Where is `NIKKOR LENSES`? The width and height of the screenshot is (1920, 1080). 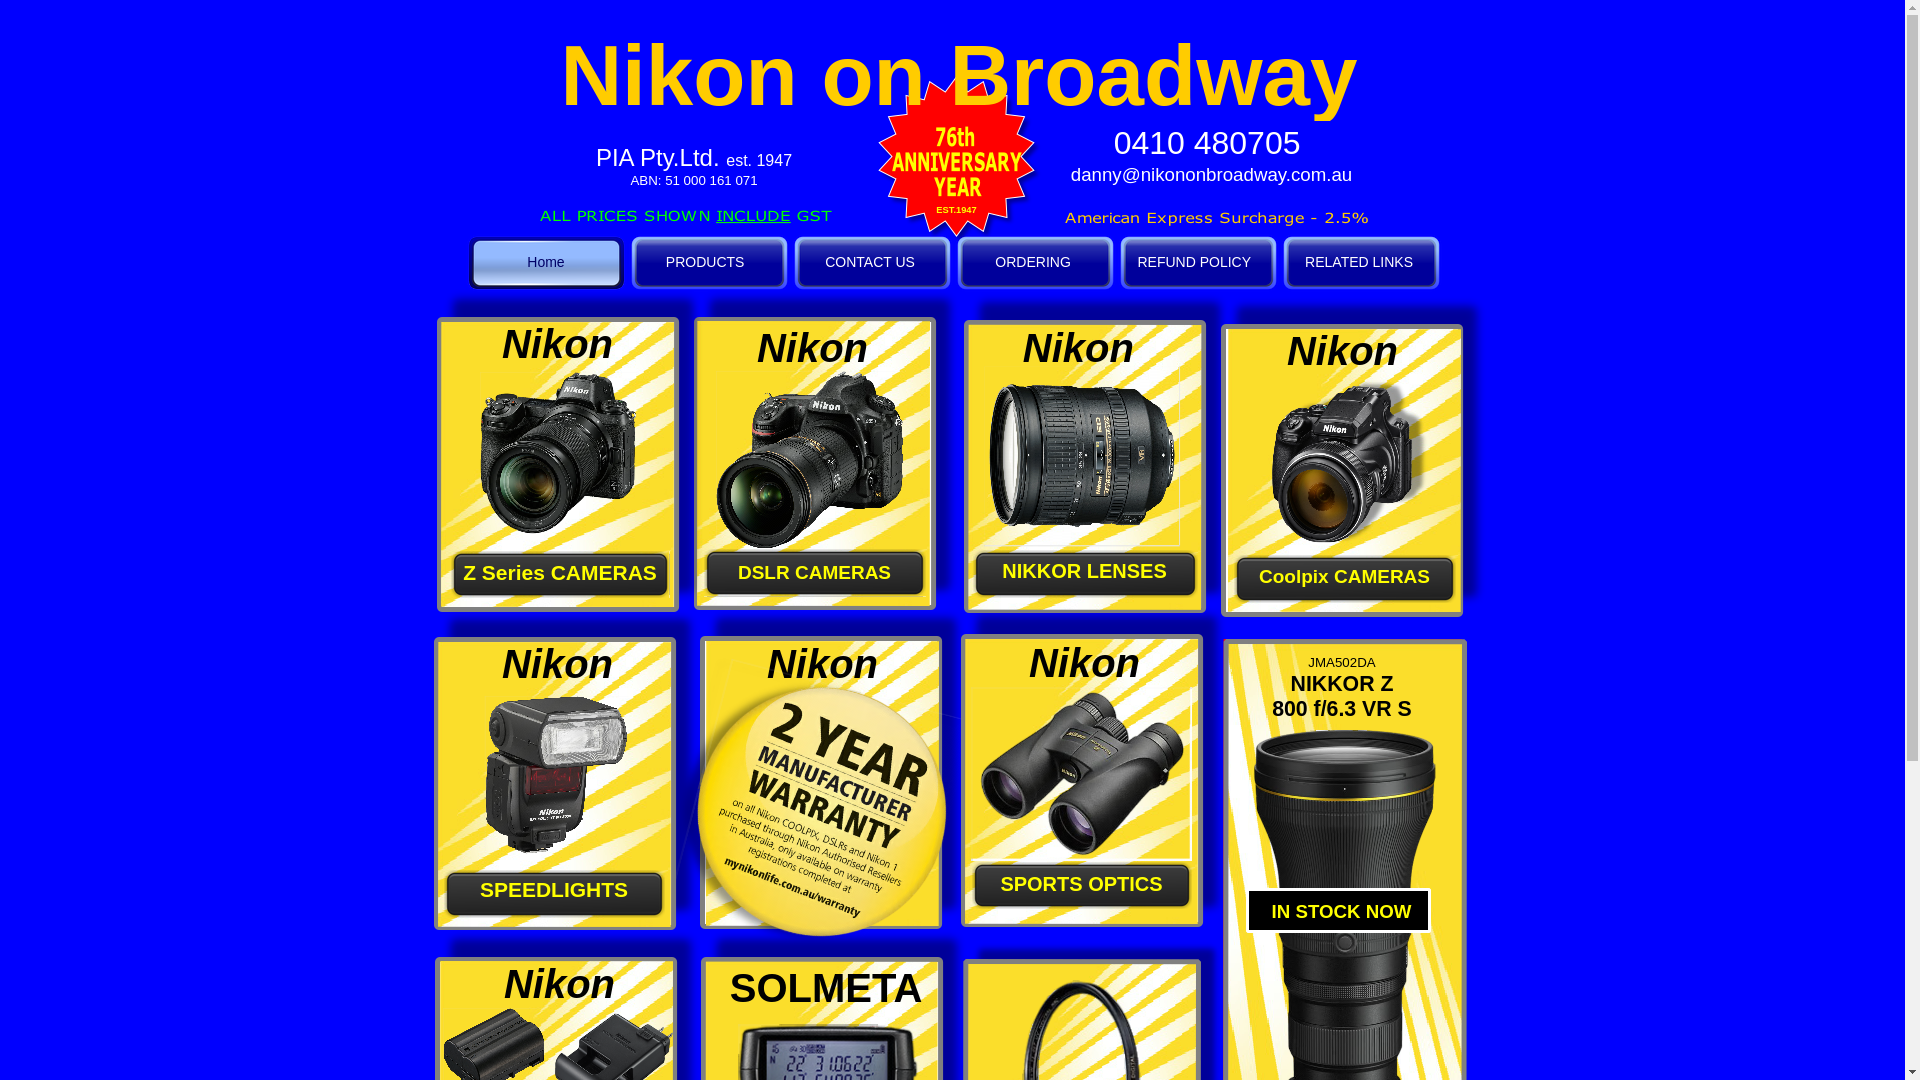
NIKKOR LENSES is located at coordinates (1084, 574).